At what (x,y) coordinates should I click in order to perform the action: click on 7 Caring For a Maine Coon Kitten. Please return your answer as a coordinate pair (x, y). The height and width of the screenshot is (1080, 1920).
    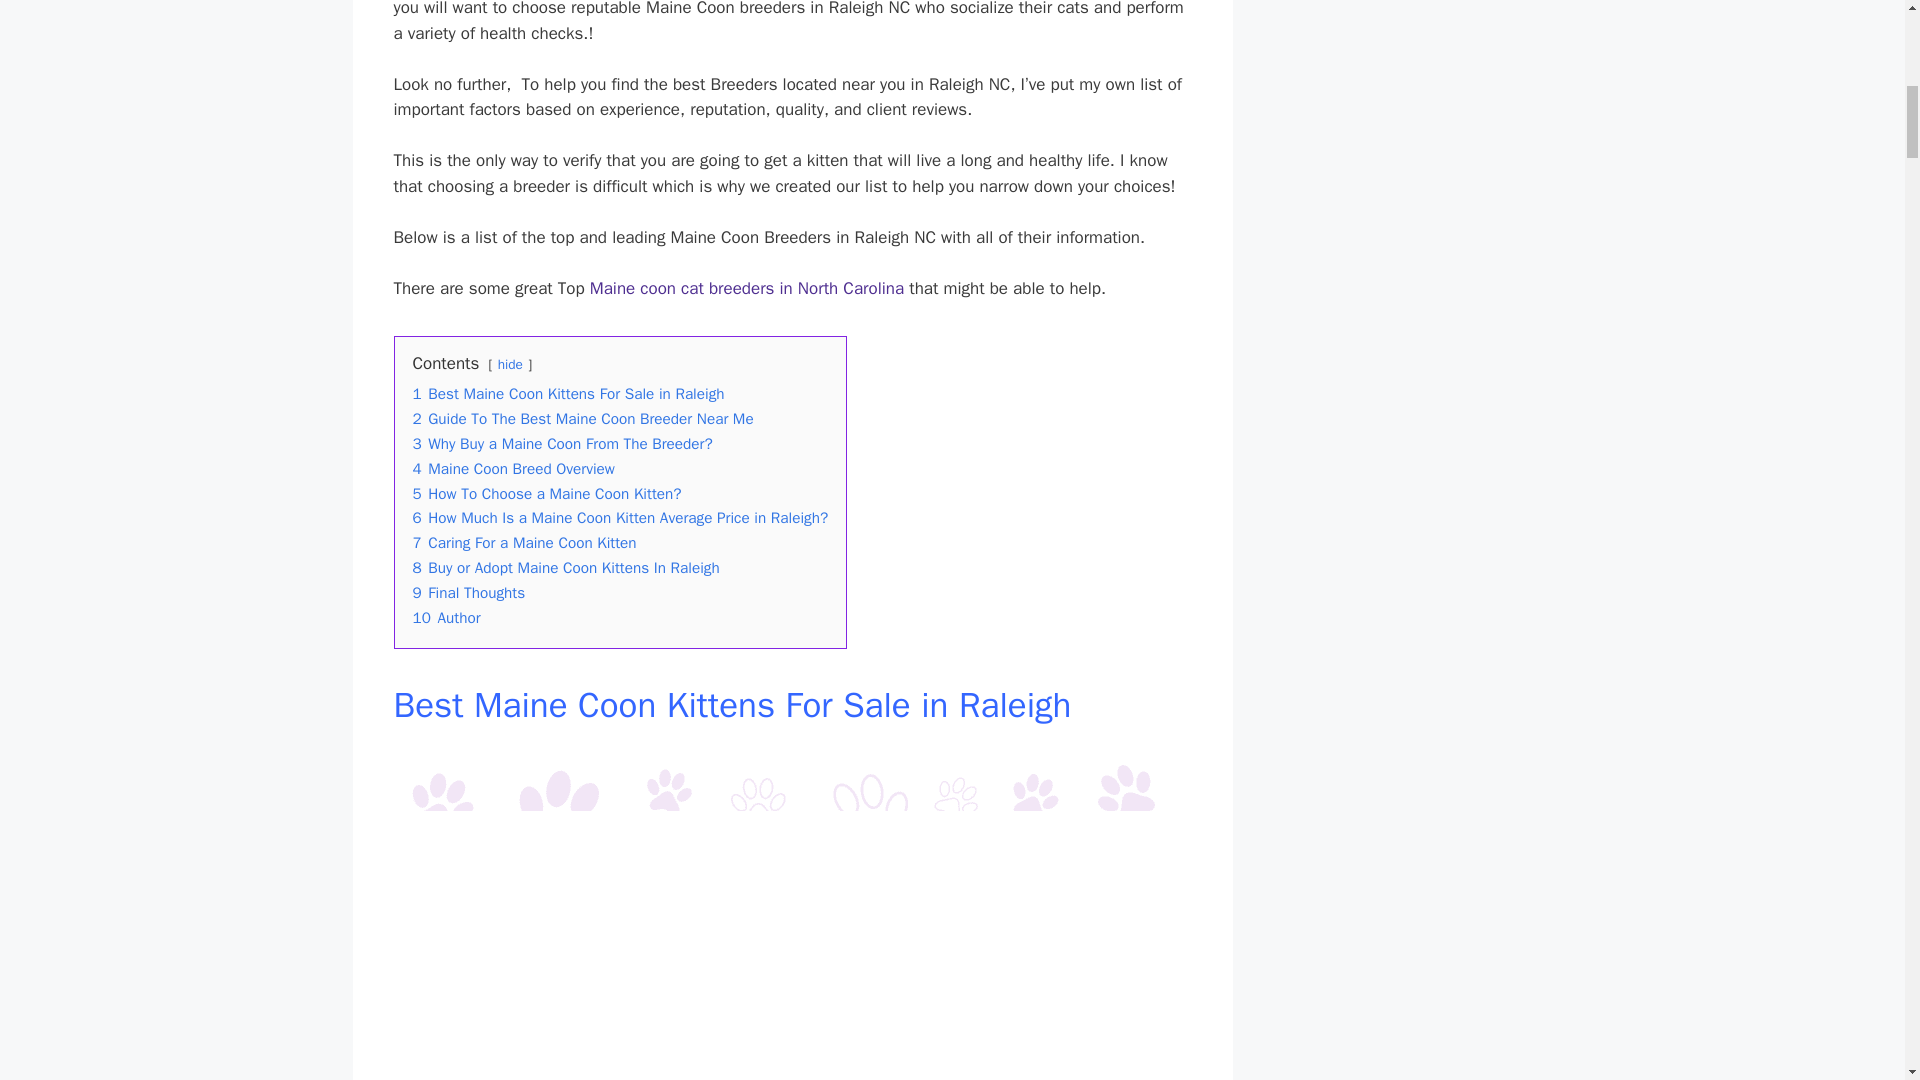
    Looking at the image, I should click on (524, 542).